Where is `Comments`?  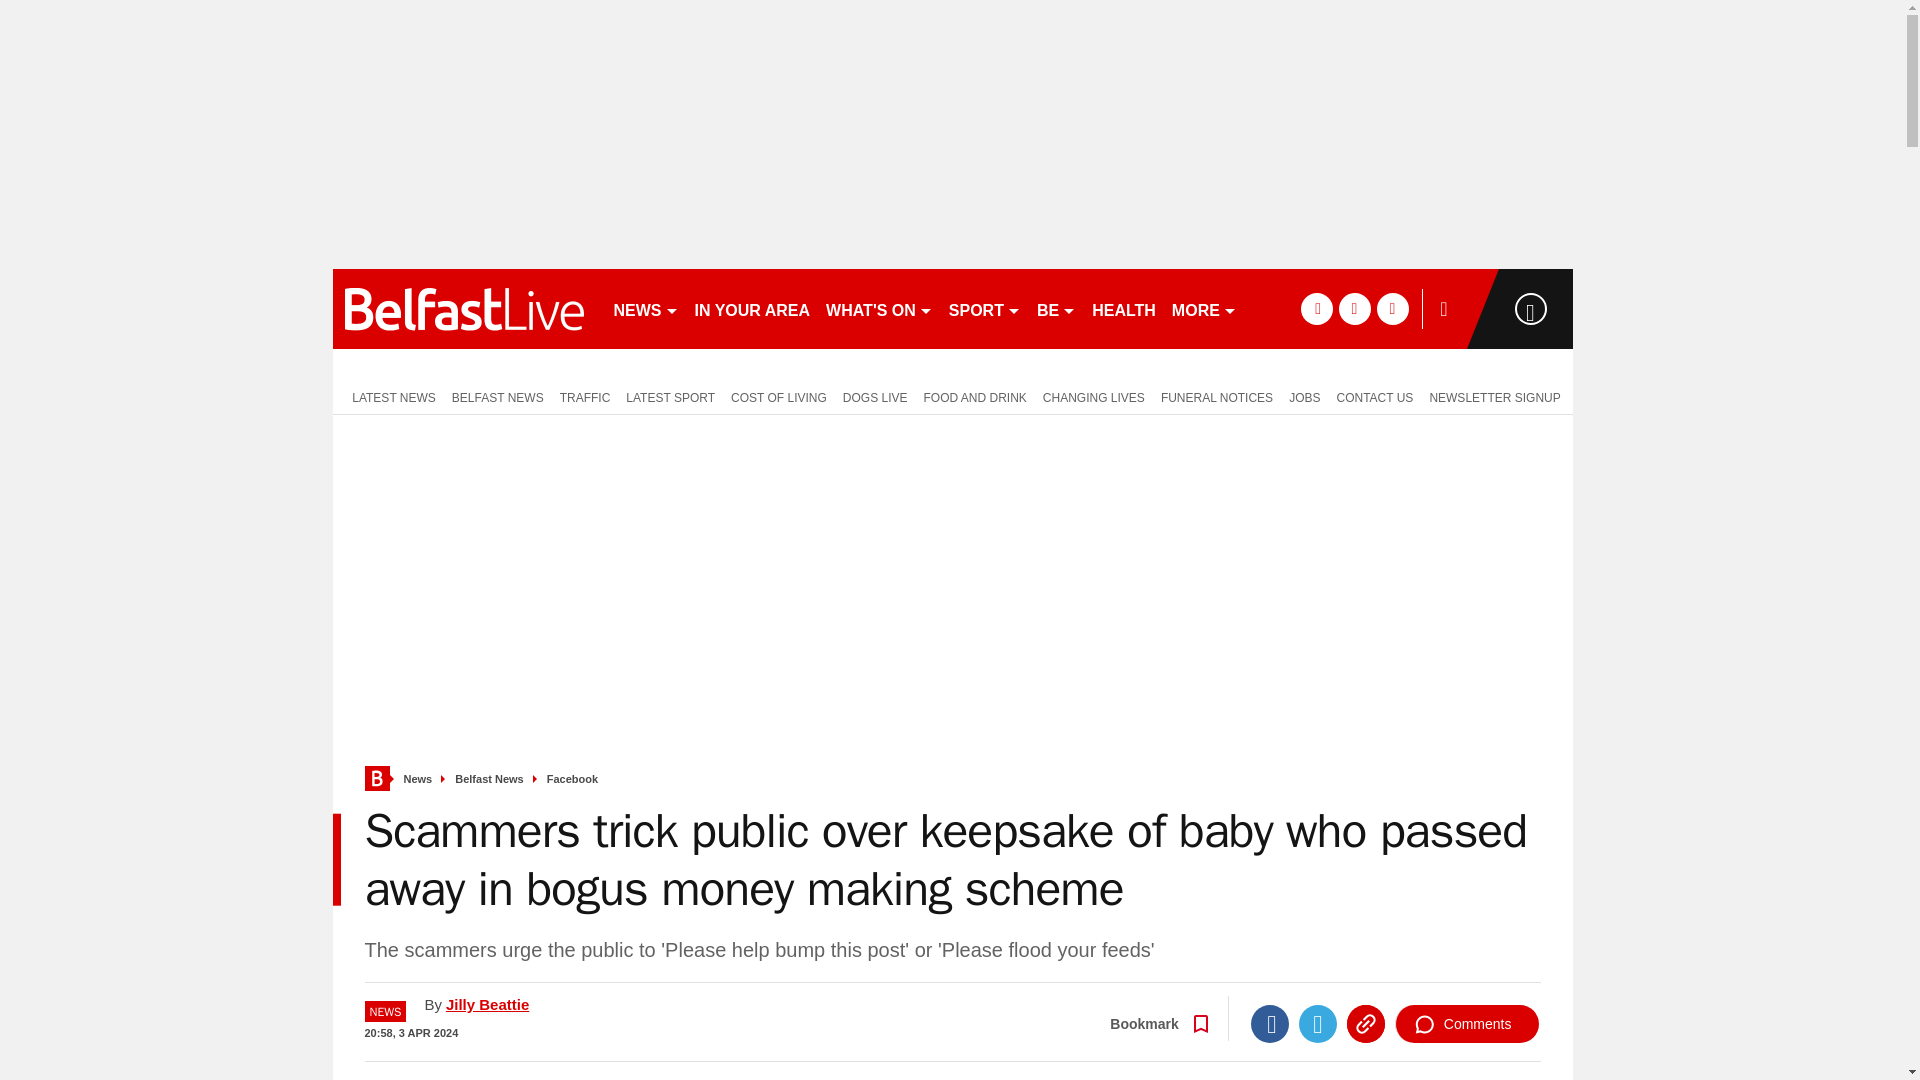 Comments is located at coordinates (1467, 1024).